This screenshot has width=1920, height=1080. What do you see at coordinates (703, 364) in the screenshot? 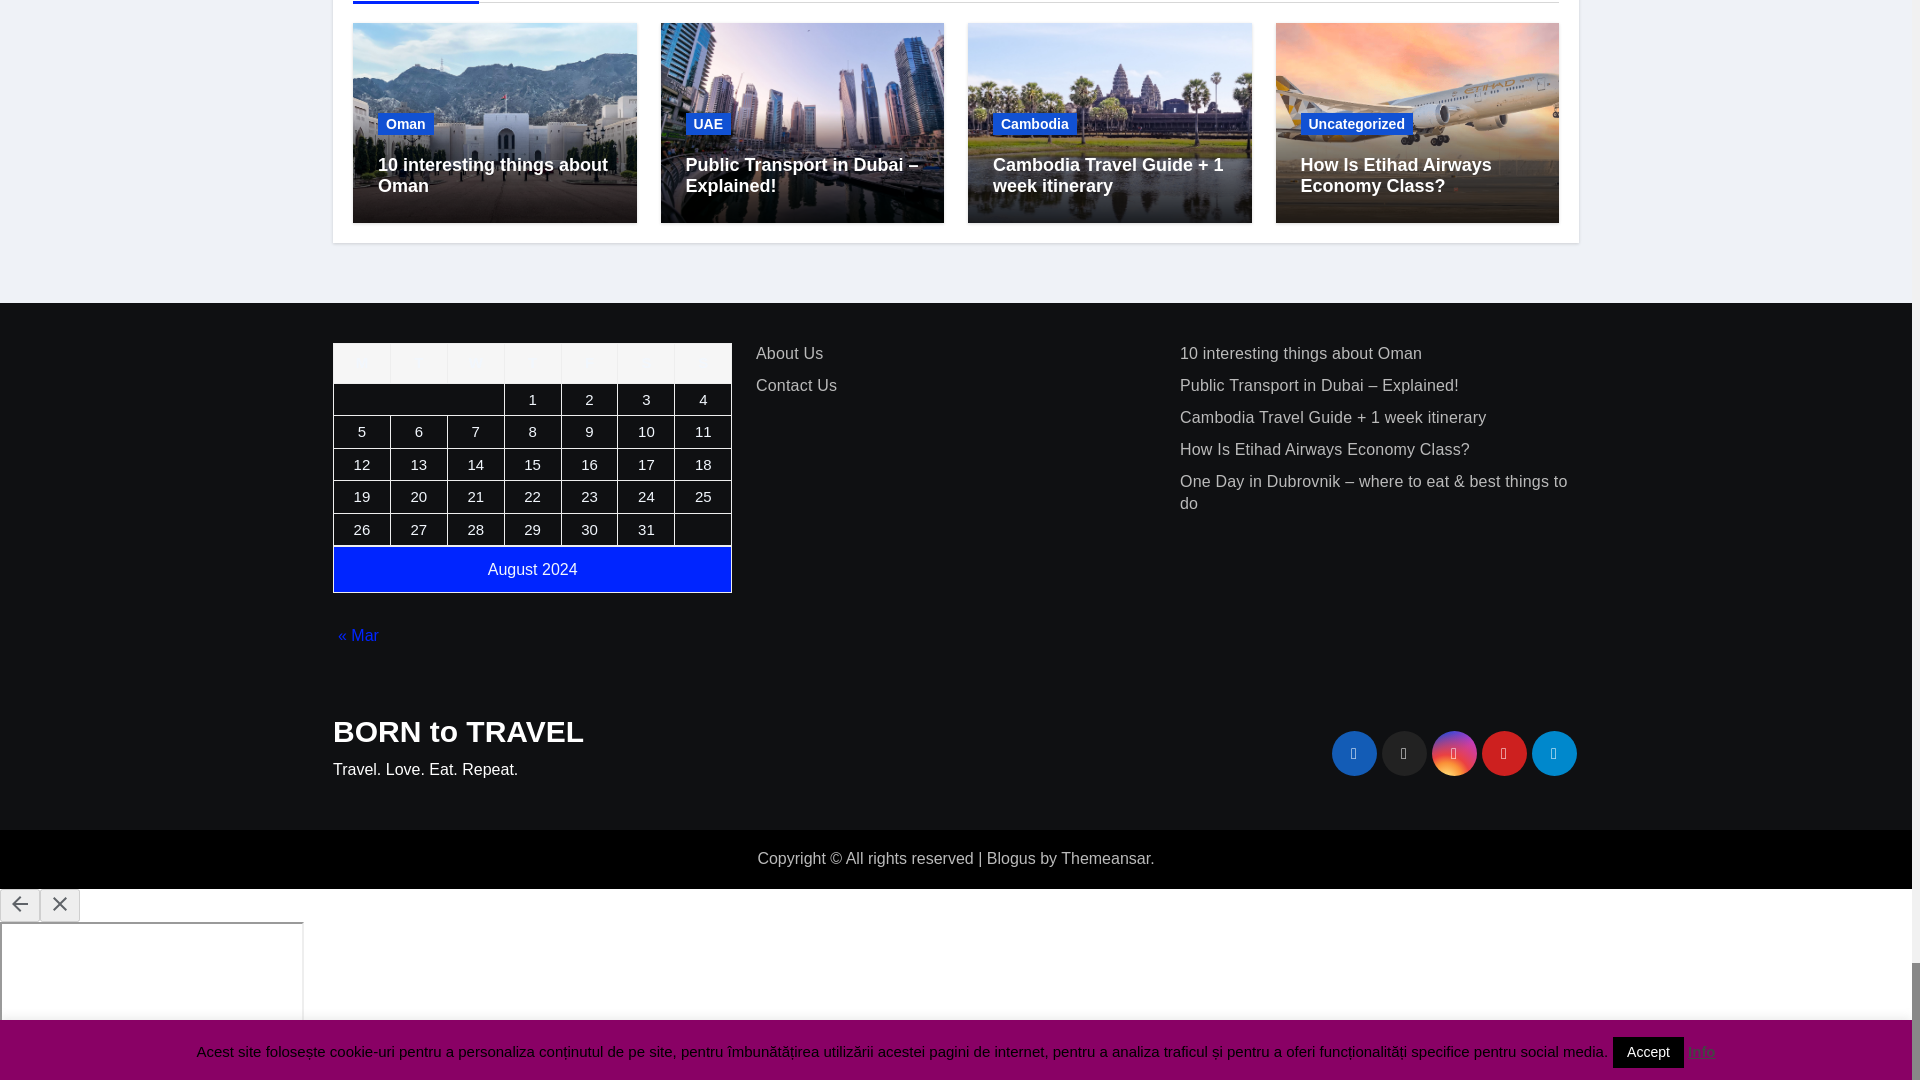
I see `Sunday` at bounding box center [703, 364].